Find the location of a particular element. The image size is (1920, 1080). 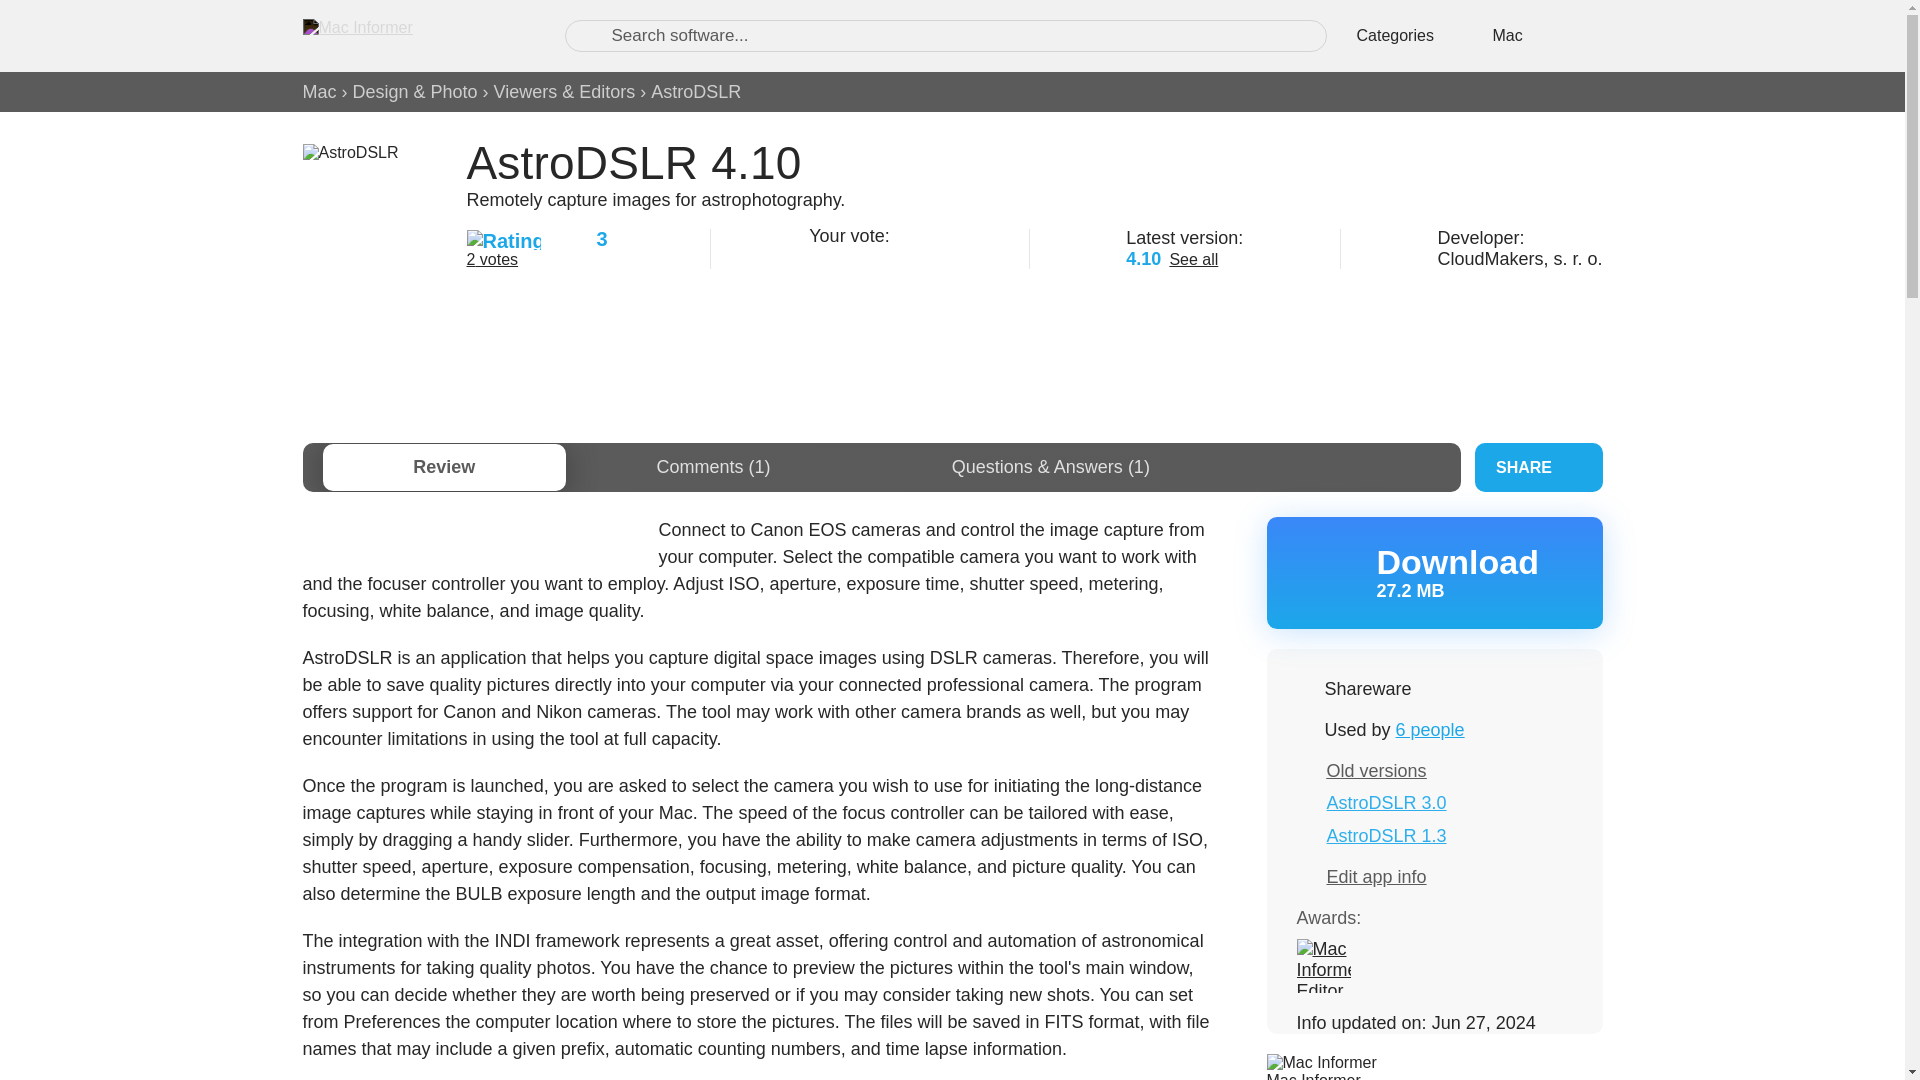

Search software... is located at coordinates (945, 36).